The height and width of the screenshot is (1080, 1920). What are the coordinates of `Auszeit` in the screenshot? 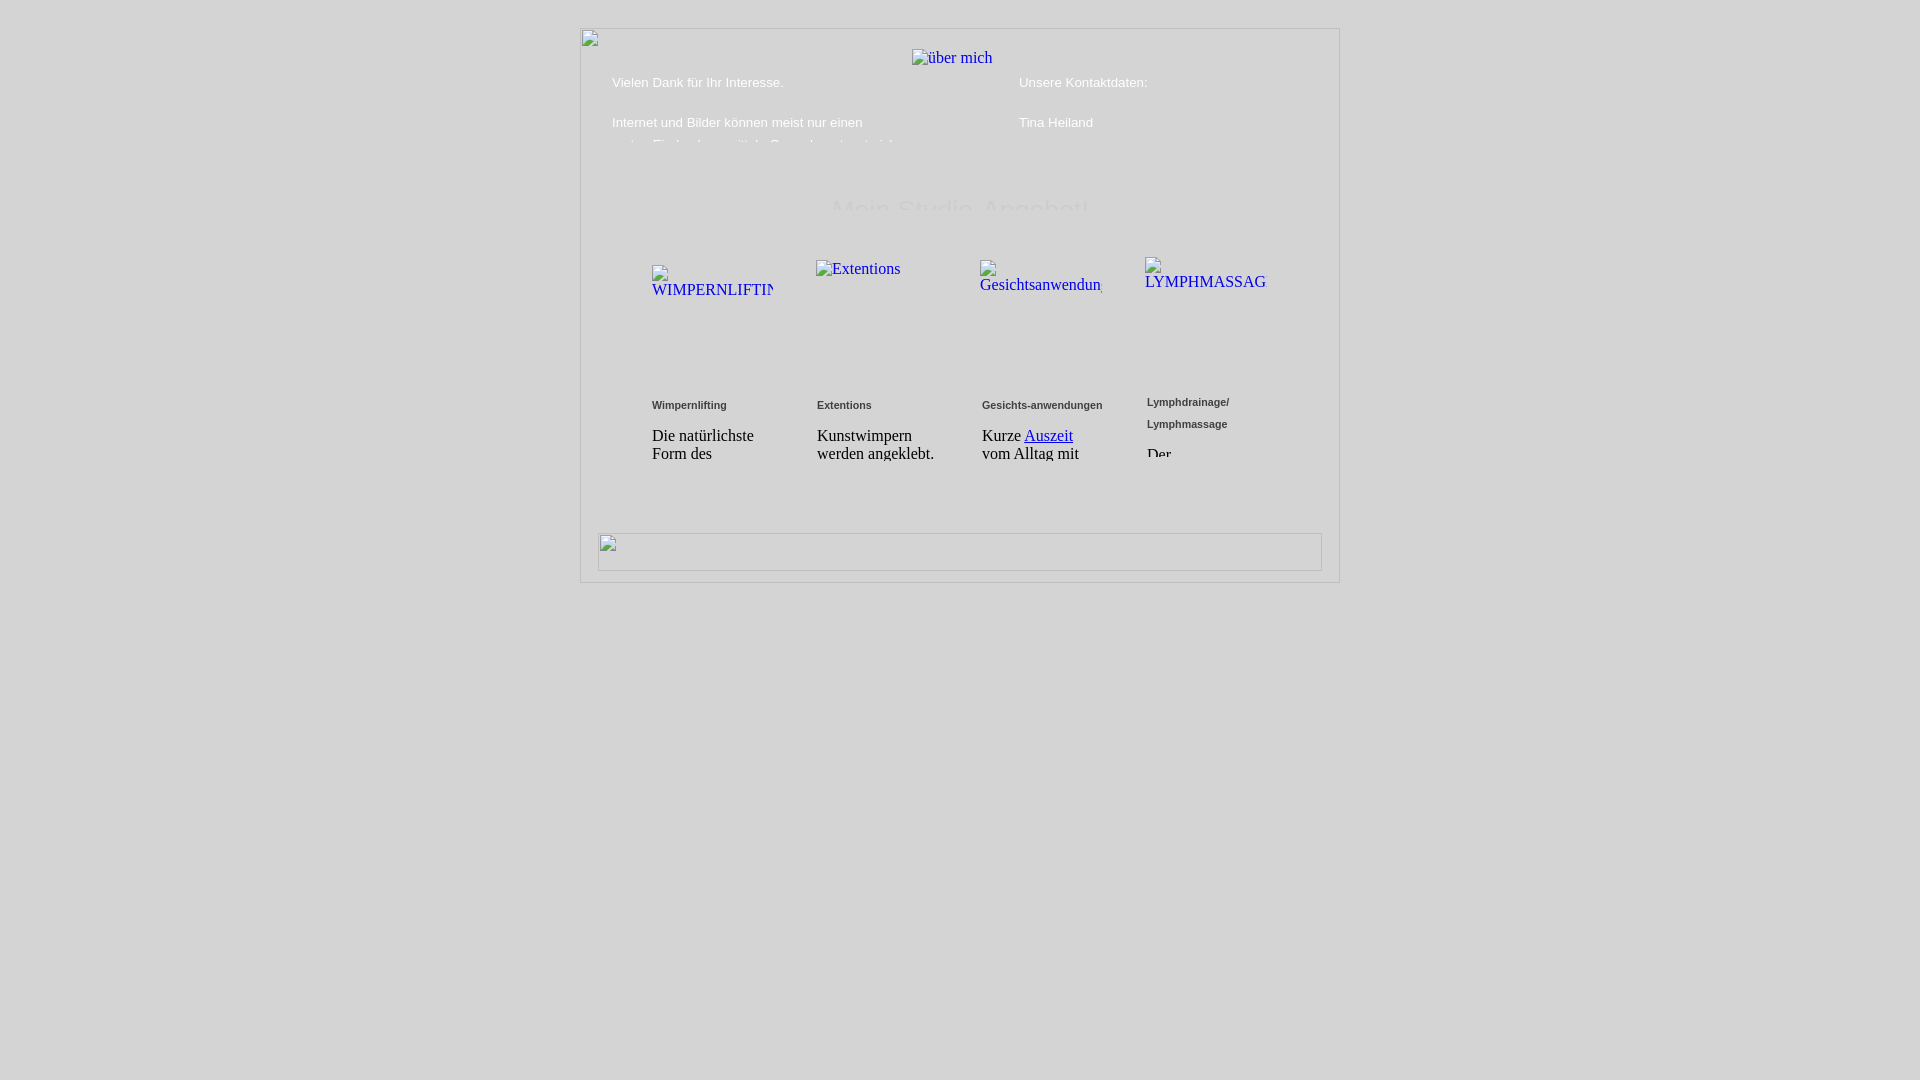 It's located at (1048, 436).